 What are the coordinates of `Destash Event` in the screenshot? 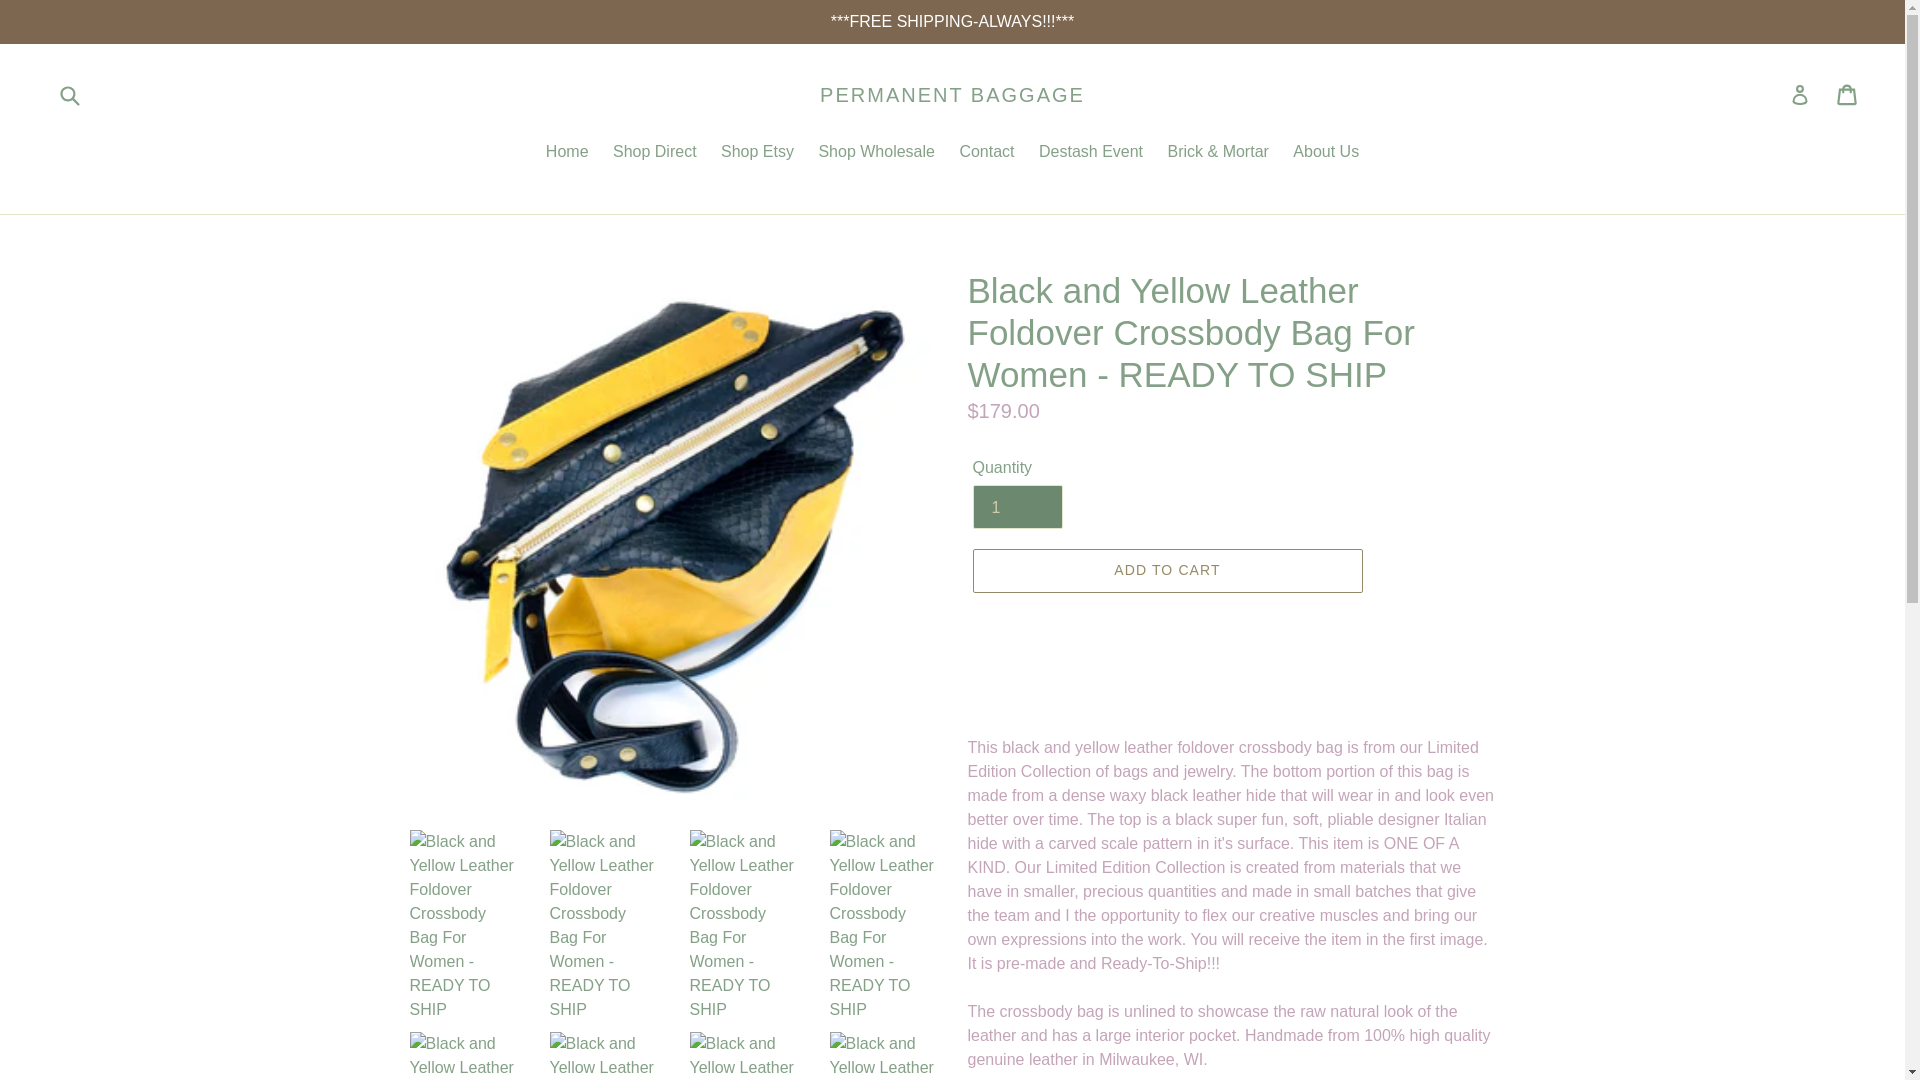 It's located at (1091, 154).